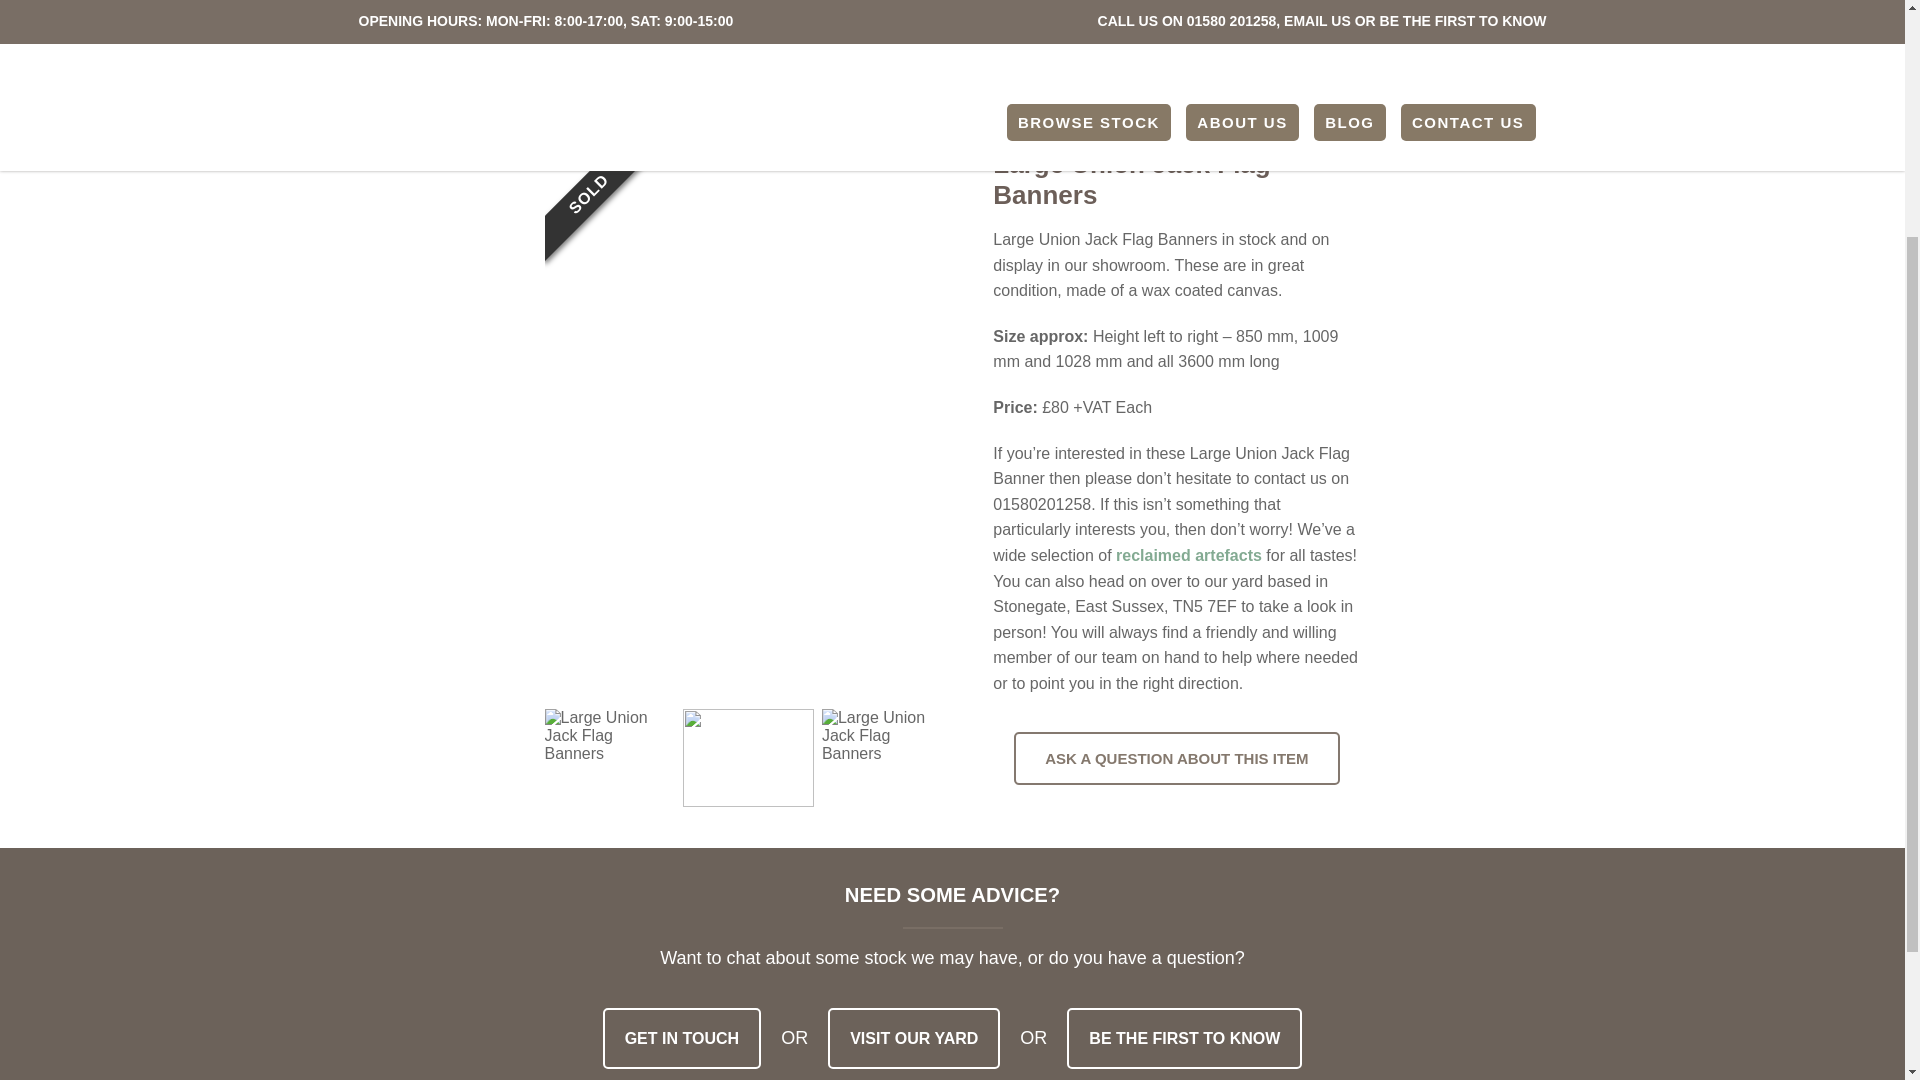 The height and width of the screenshot is (1080, 1920). I want to click on WE ALSO BUY RECLAIMED BUILDING MATERIALS, so click(1150, 14).